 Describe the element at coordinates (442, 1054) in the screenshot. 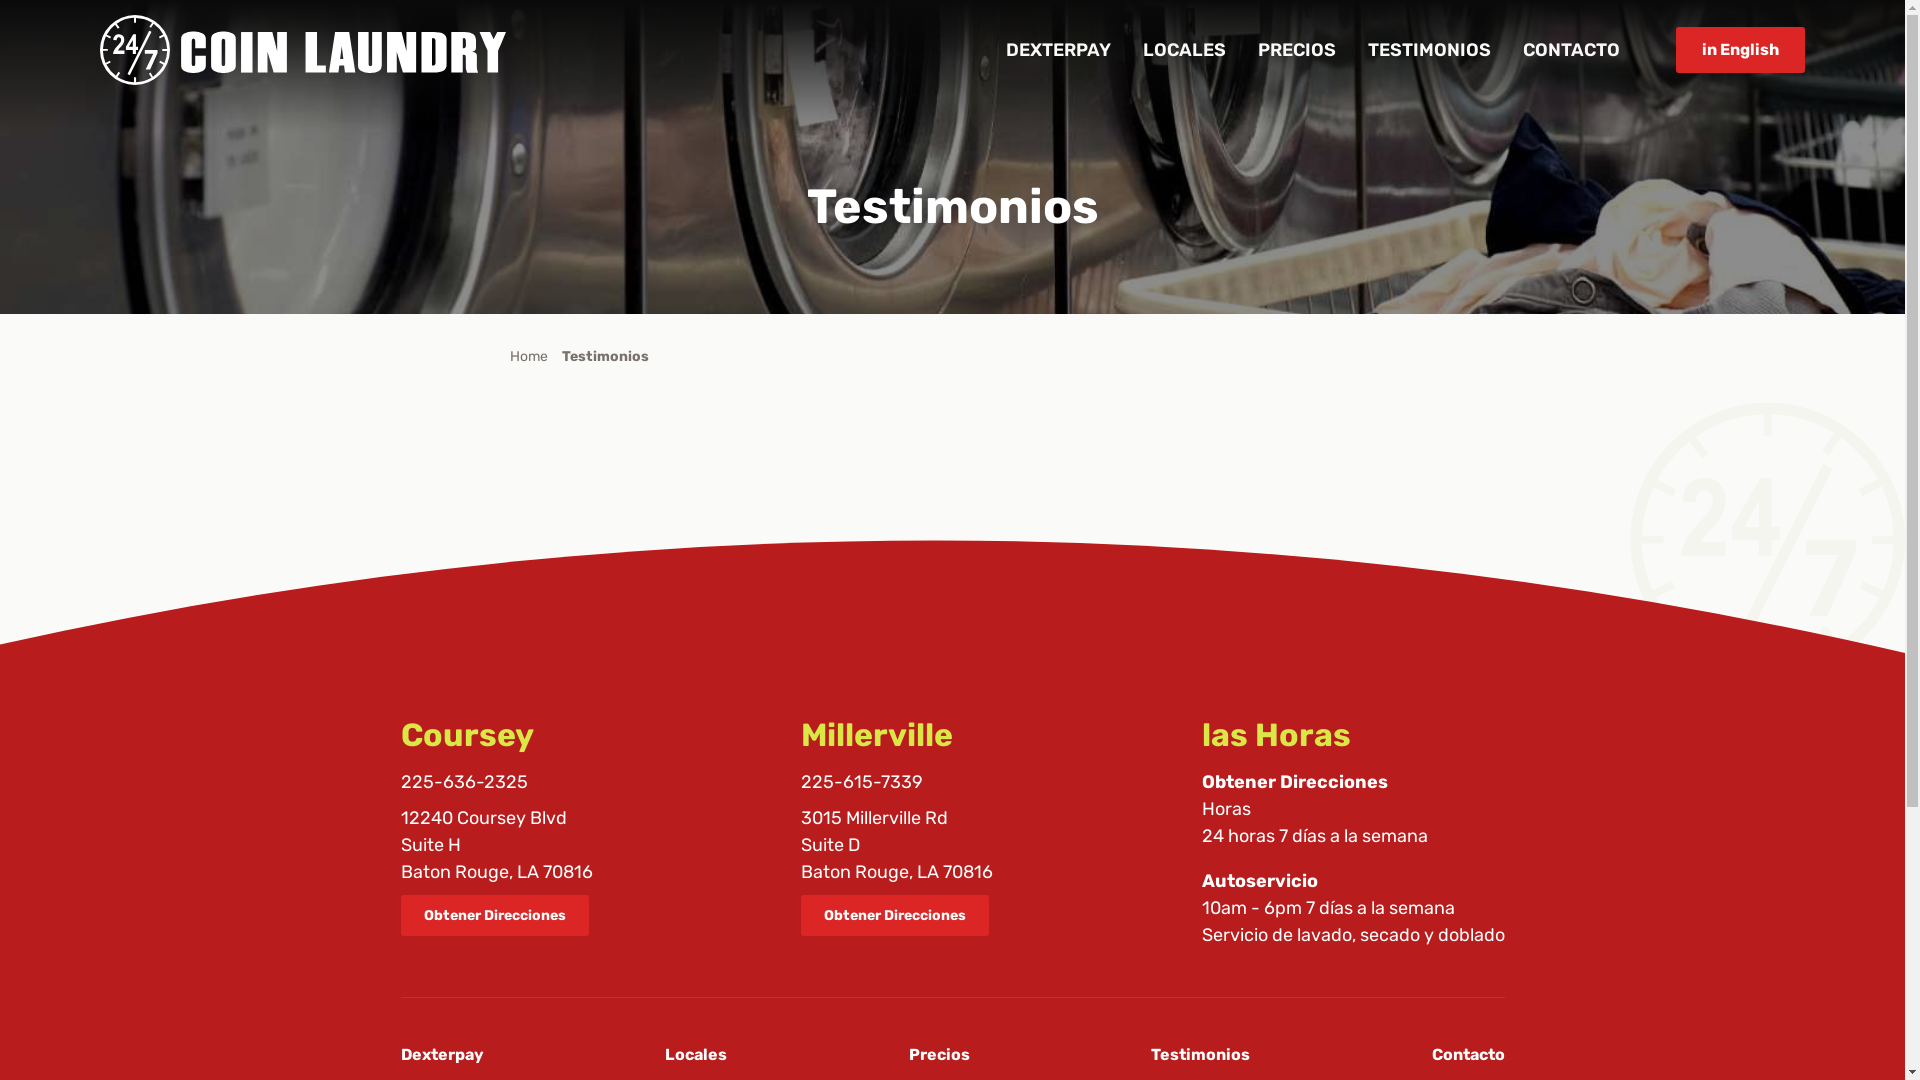

I see `Dexterpay` at that location.